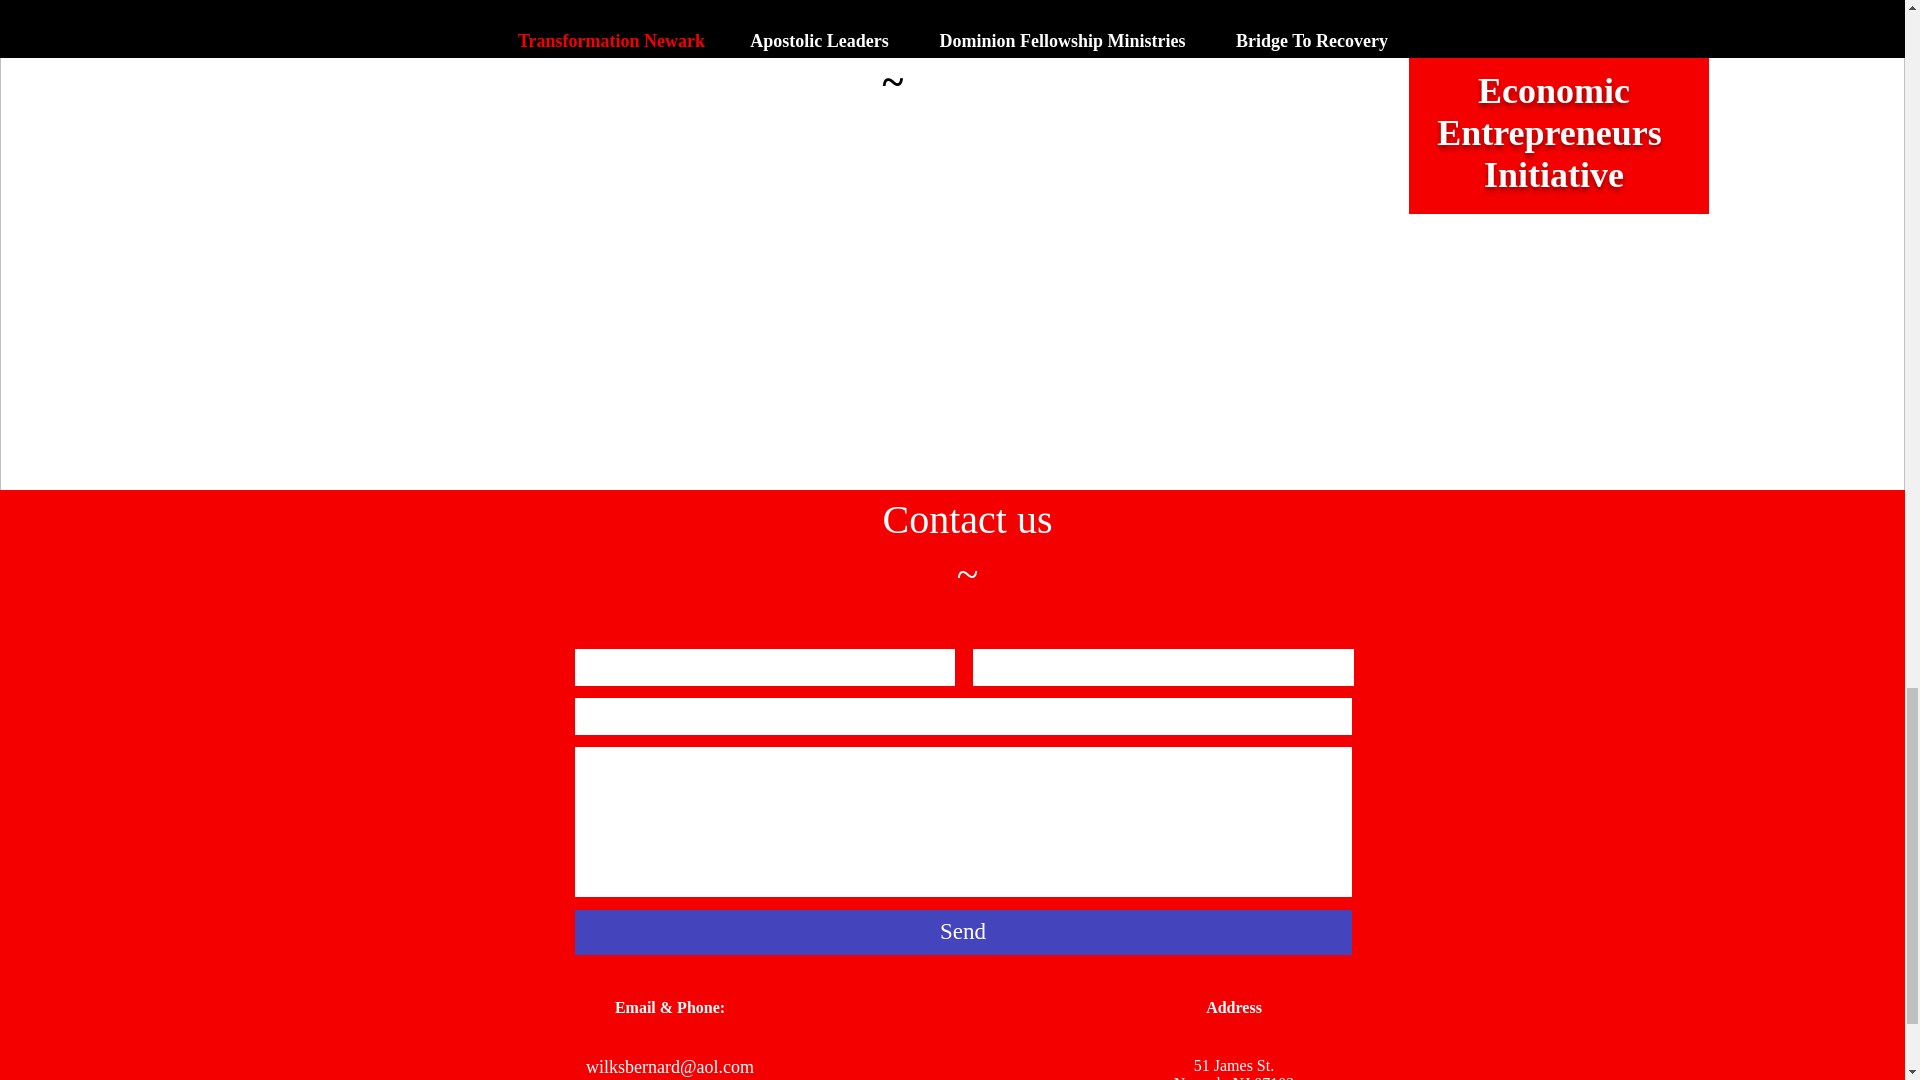  What do you see at coordinates (1549, 133) in the screenshot?
I see `Entrepreneurs` at bounding box center [1549, 133].